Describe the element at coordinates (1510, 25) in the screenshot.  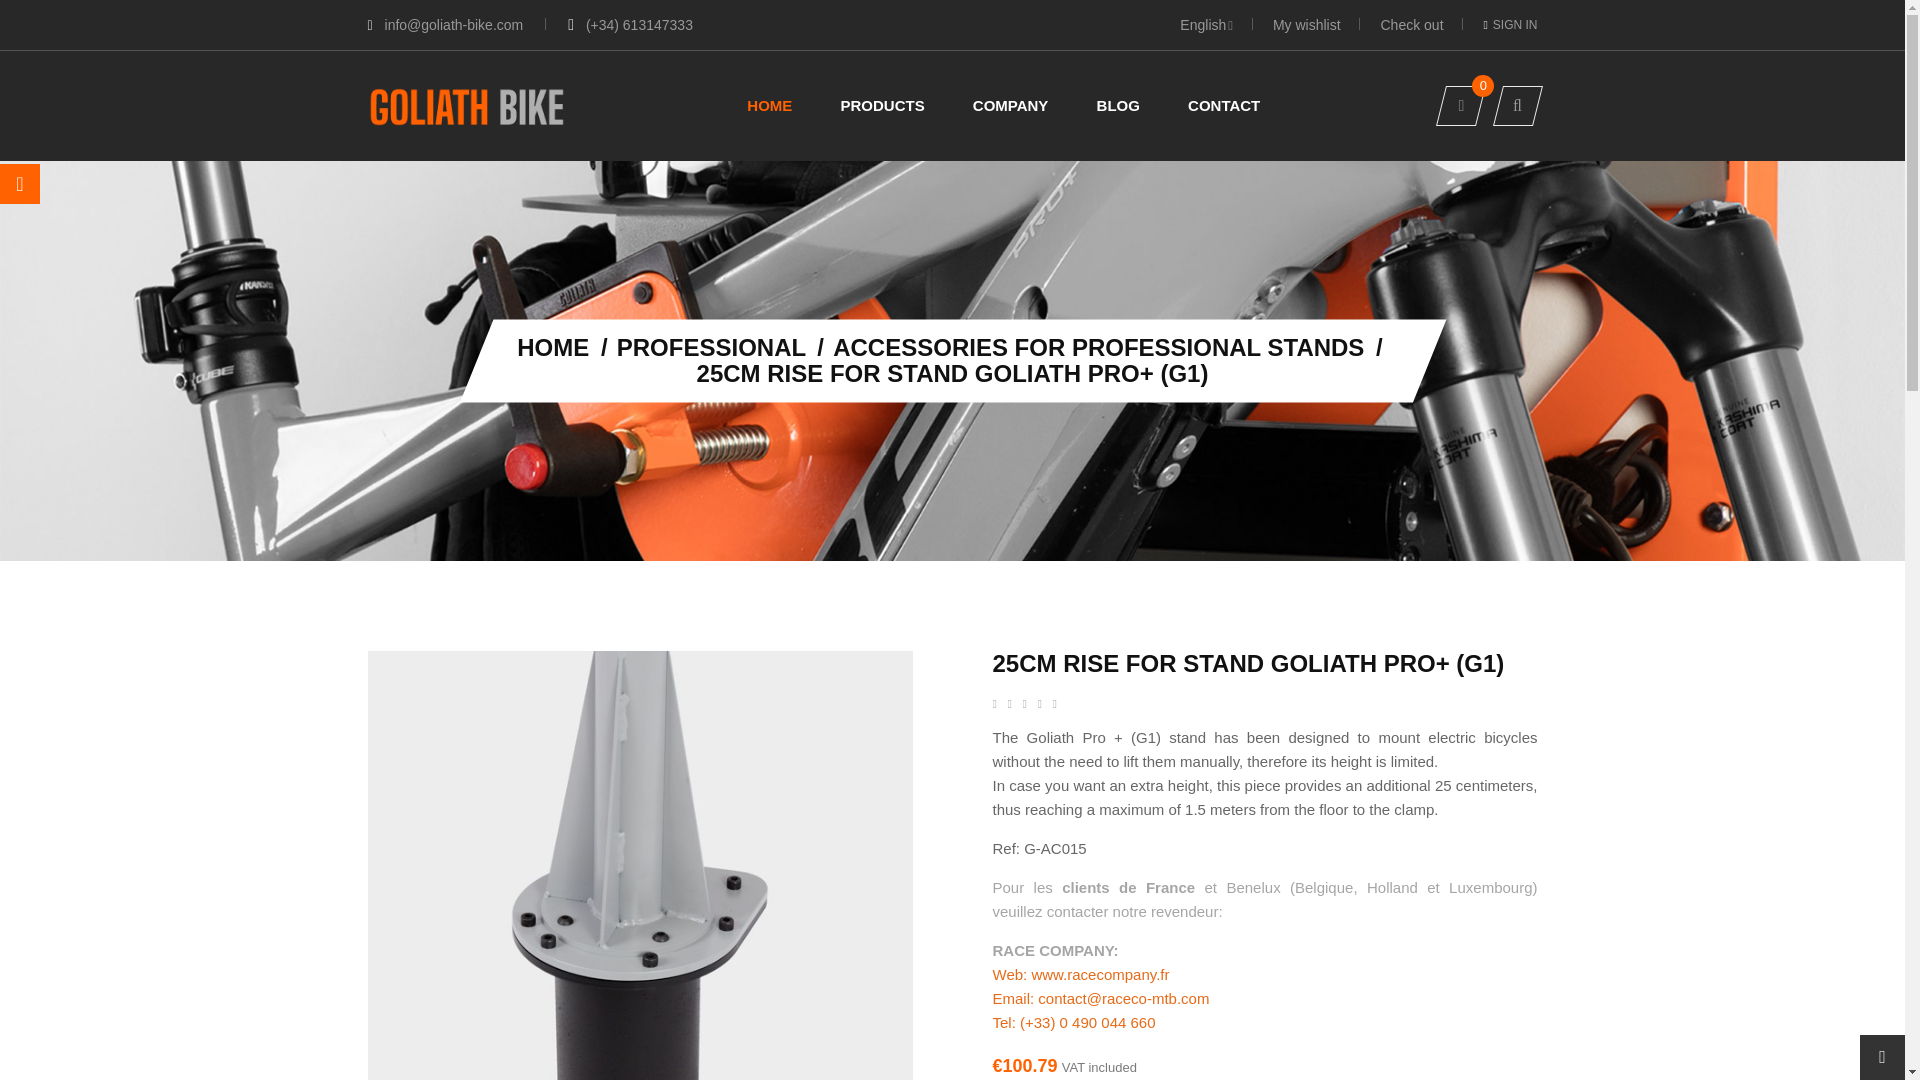
I see `SIGN IN` at that location.